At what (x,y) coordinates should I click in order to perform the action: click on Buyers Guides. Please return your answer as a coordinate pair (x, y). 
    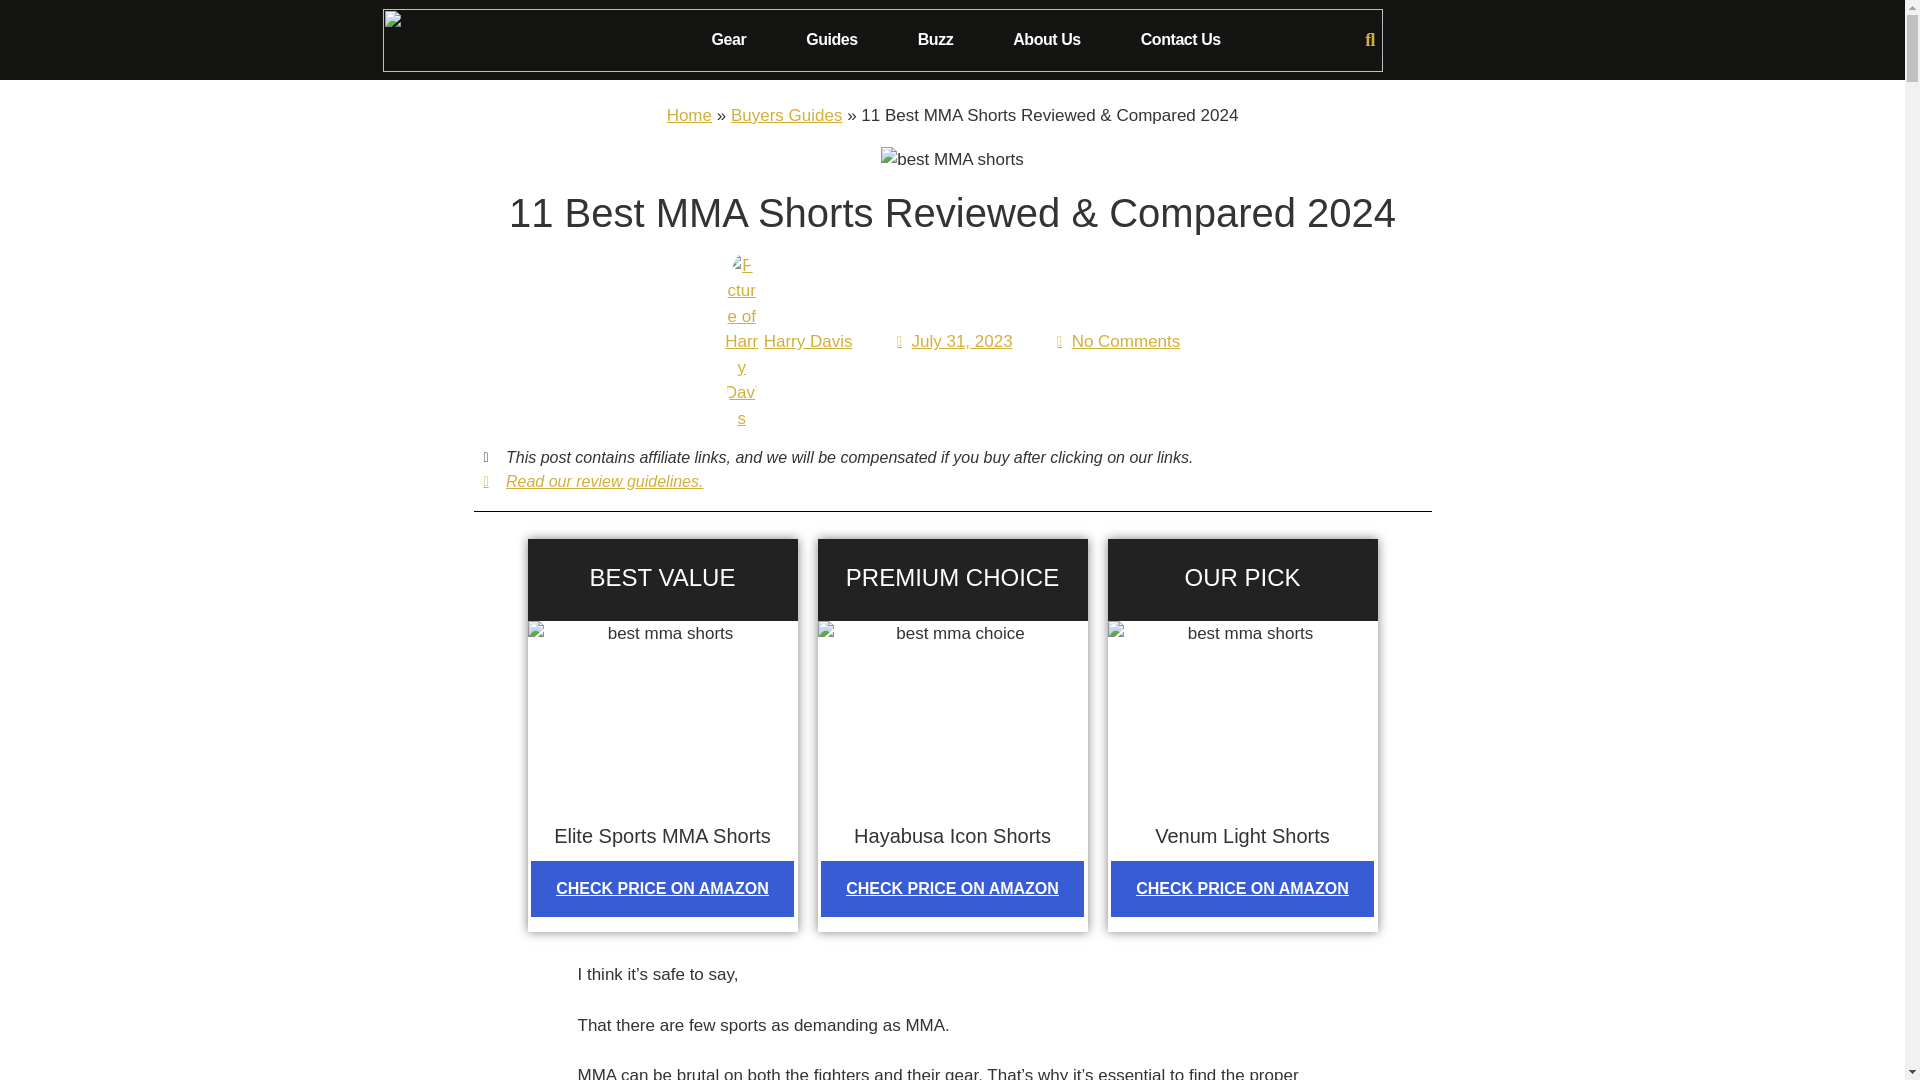
    Looking at the image, I should click on (786, 115).